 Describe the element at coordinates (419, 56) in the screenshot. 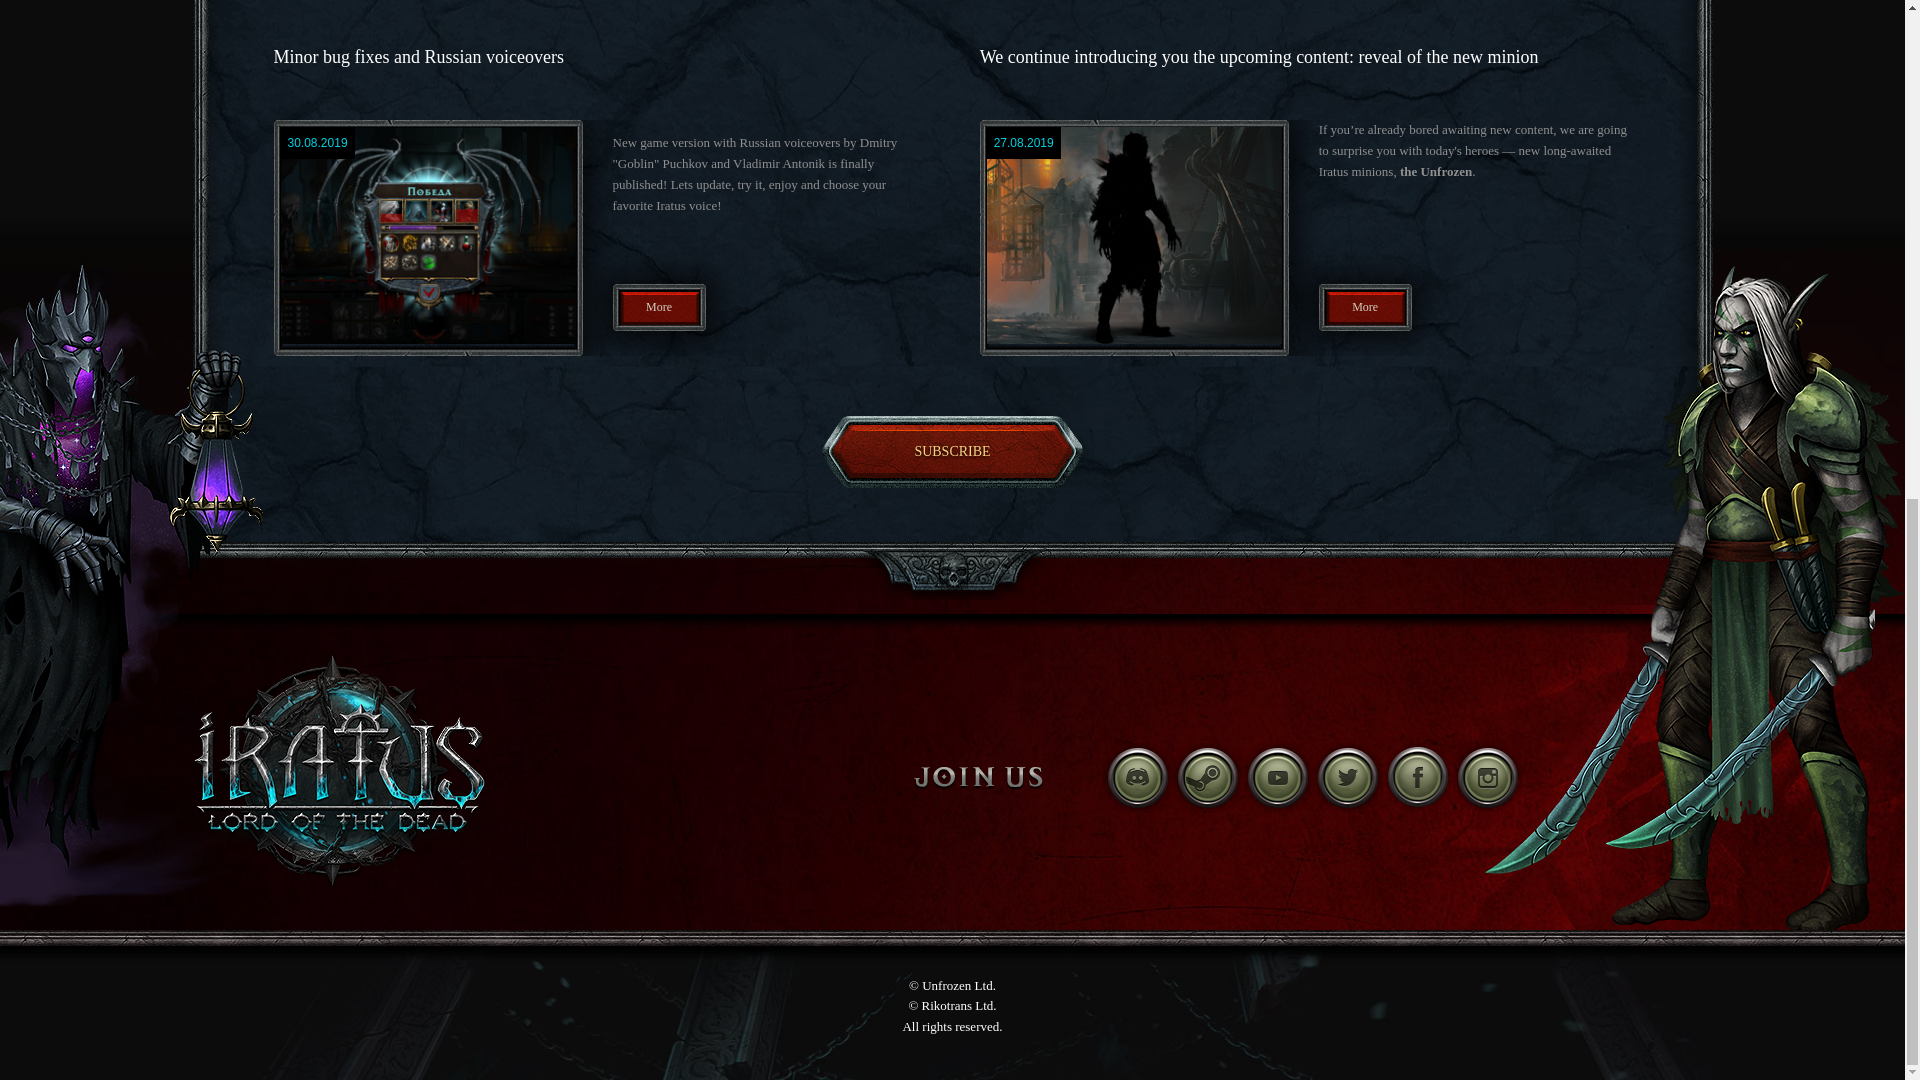

I see `Minor bug fixes and Russian voiceovers` at that location.